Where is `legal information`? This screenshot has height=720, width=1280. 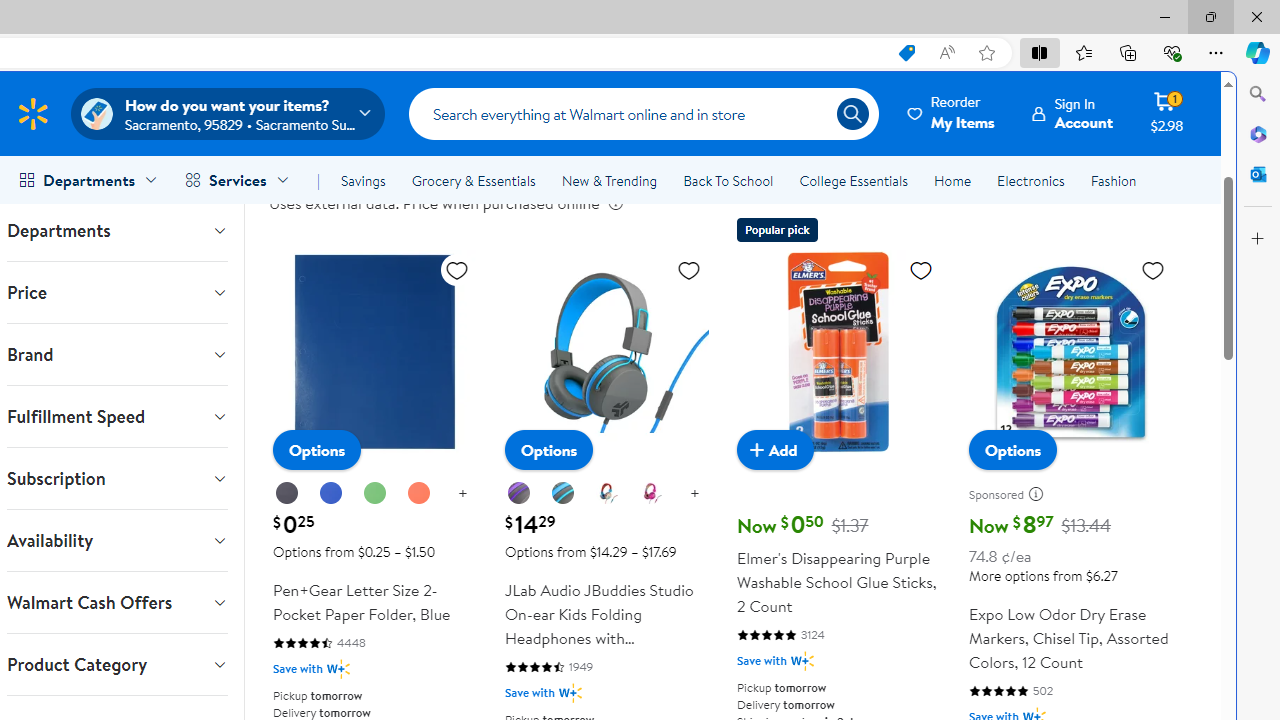 legal information is located at coordinates (615, 203).